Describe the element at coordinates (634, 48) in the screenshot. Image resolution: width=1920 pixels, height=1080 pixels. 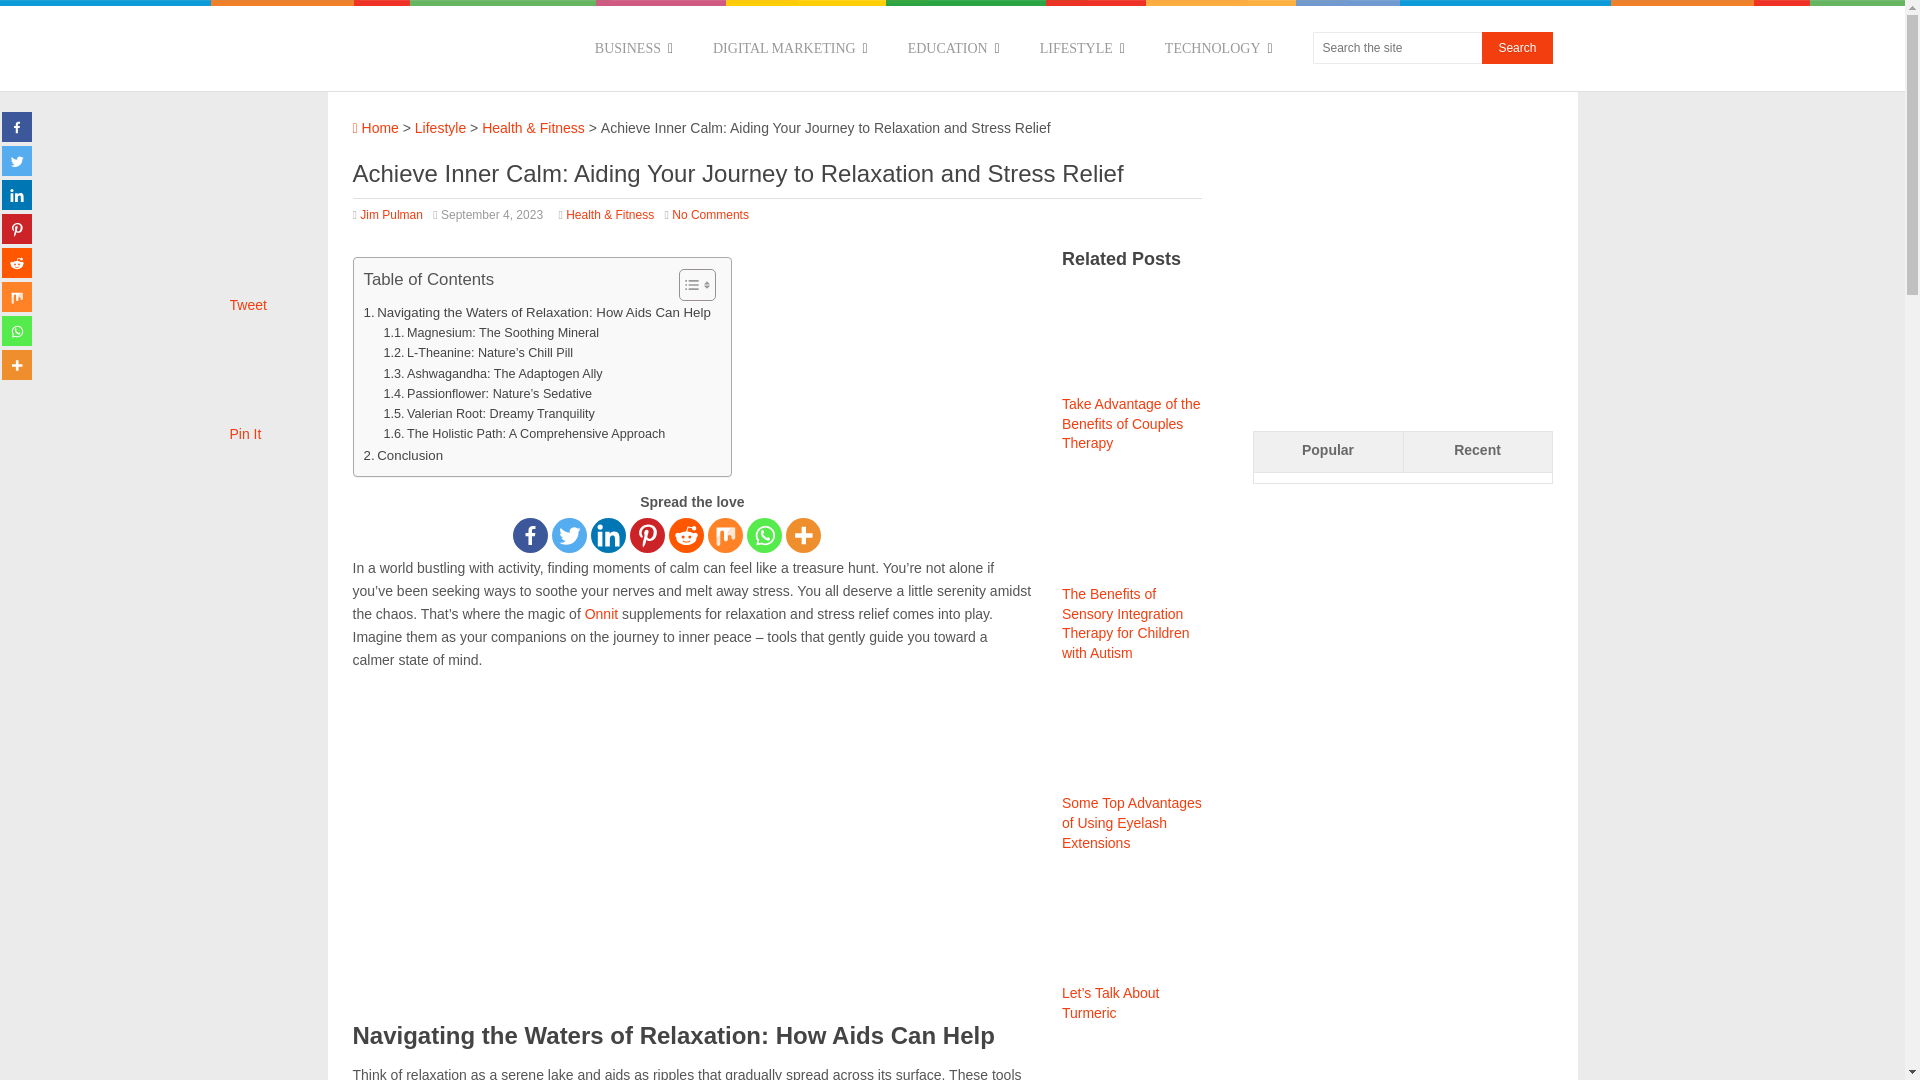
I see `BUSINESS` at that location.